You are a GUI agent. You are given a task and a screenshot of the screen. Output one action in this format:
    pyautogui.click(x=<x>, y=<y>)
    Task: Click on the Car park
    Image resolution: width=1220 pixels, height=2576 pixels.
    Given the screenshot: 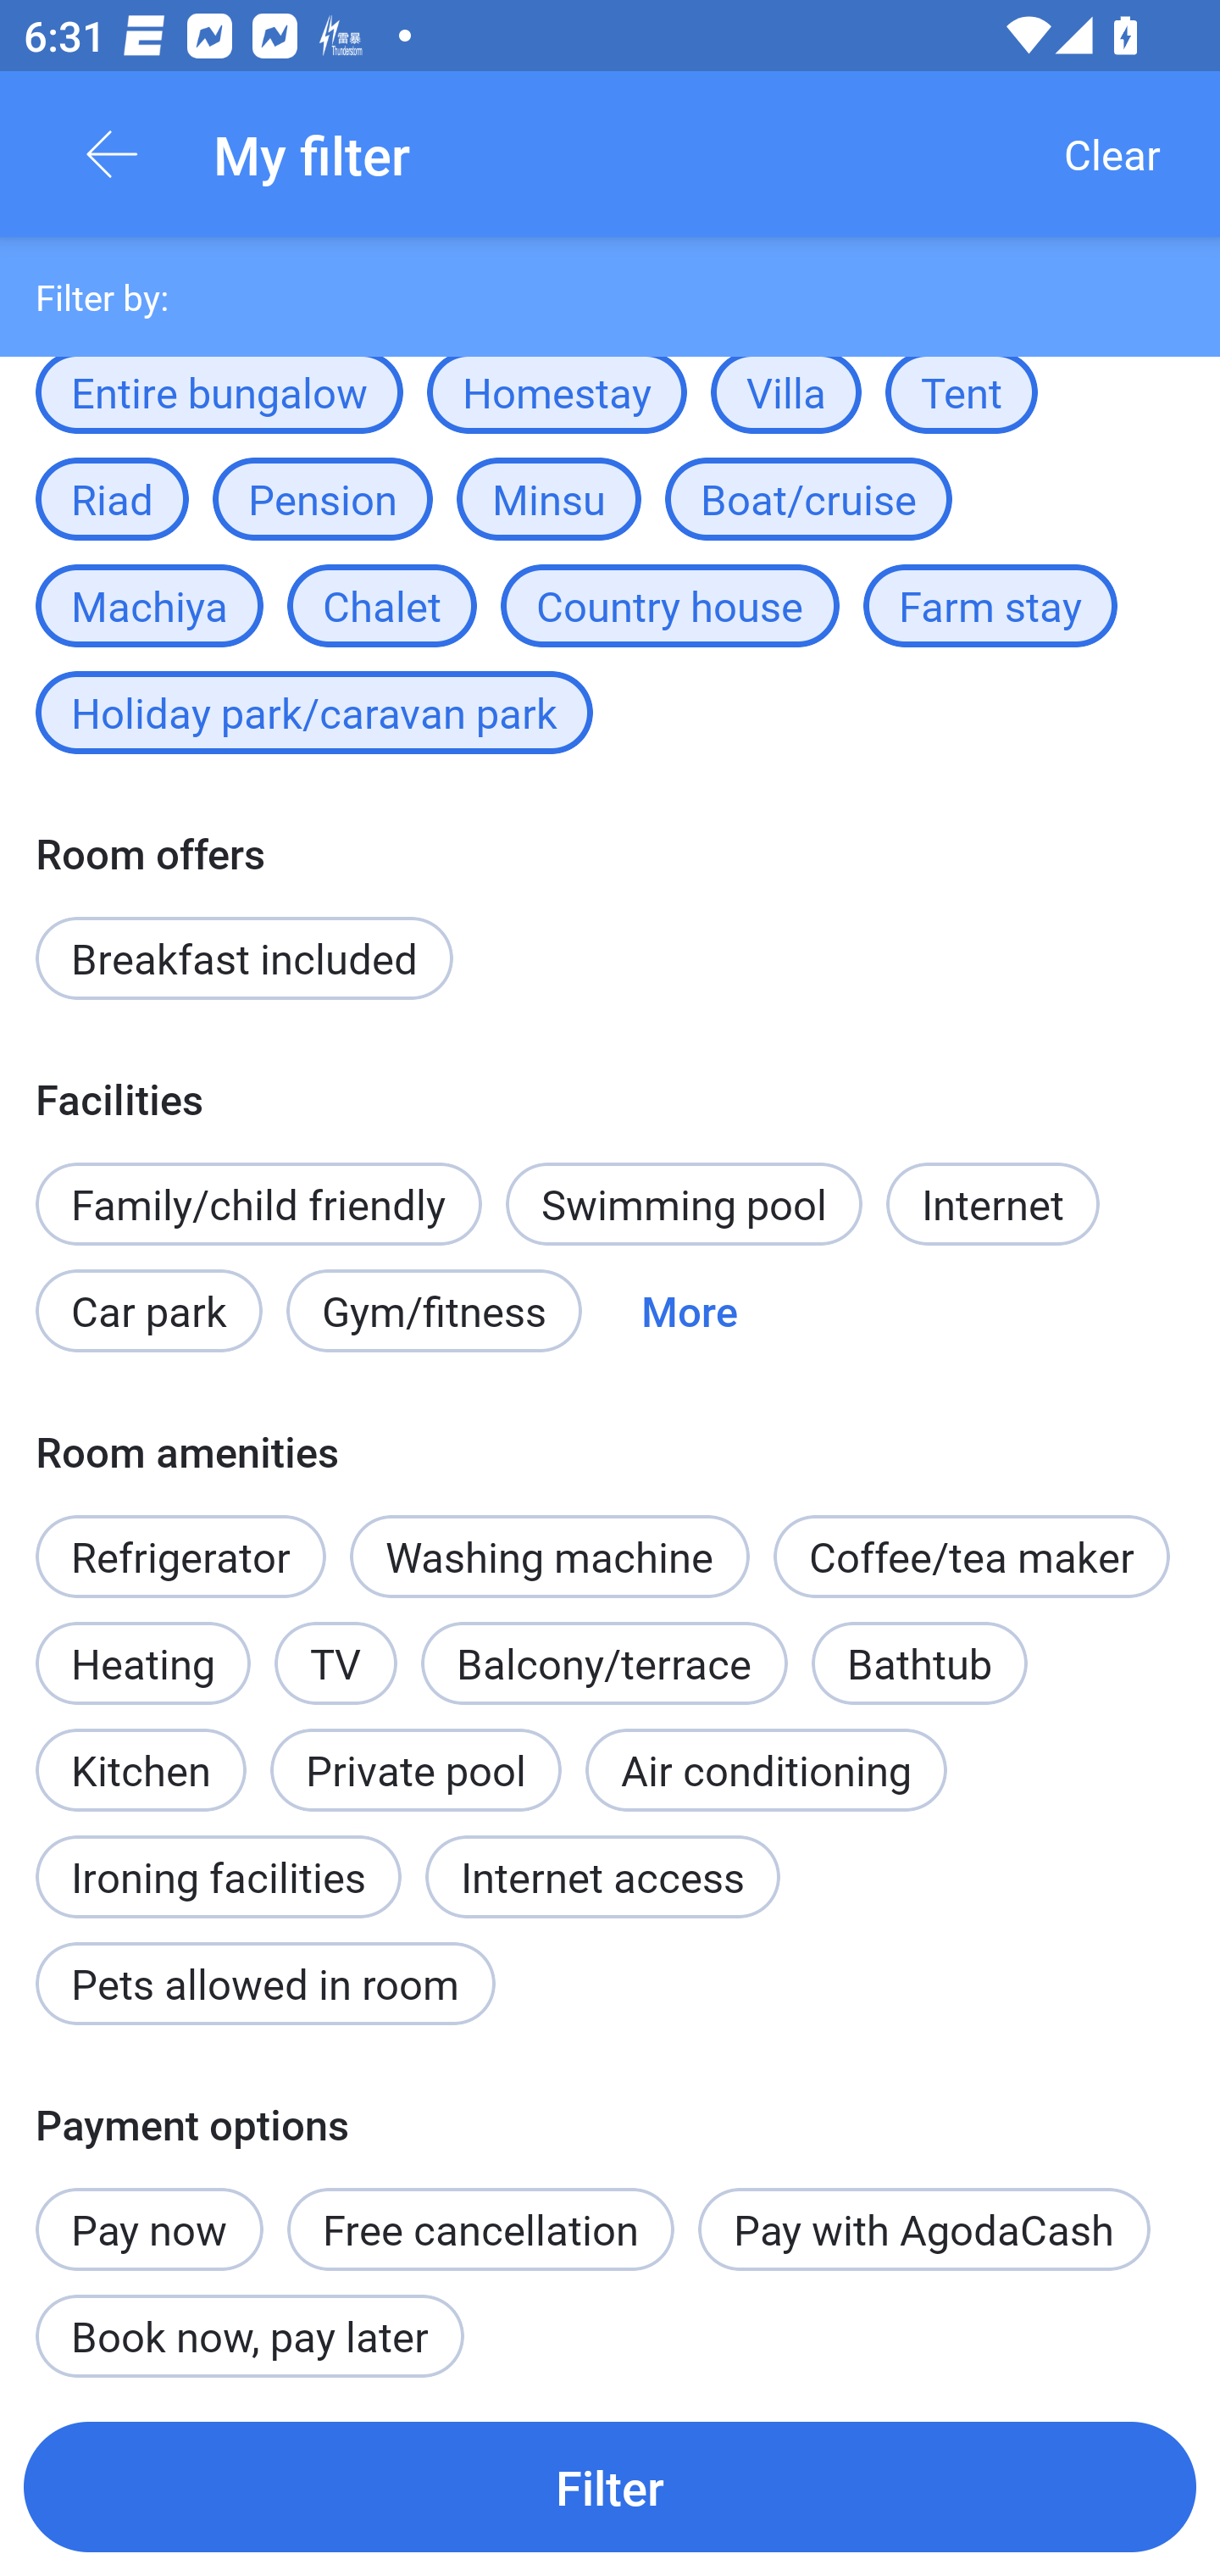 What is the action you would take?
    pyautogui.click(x=148, y=1311)
    